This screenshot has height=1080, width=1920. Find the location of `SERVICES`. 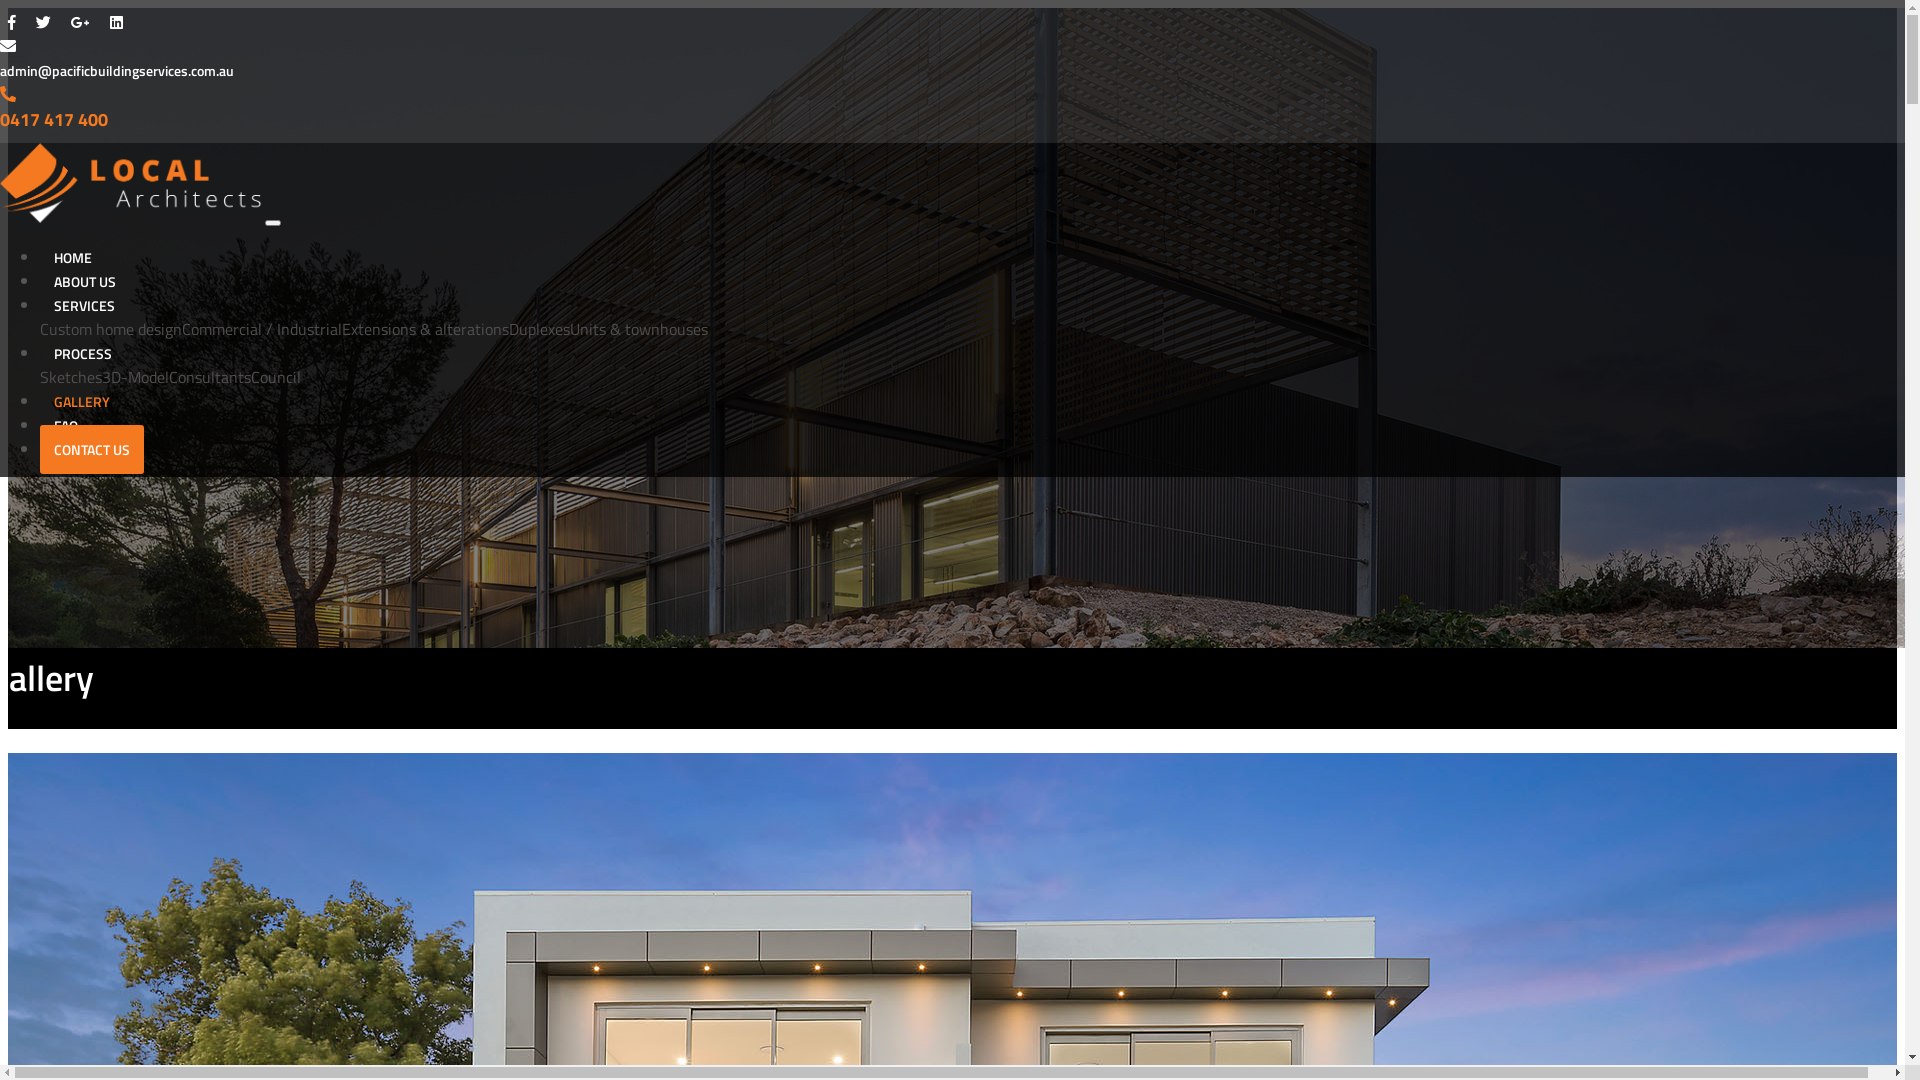

SERVICES is located at coordinates (84, 306).